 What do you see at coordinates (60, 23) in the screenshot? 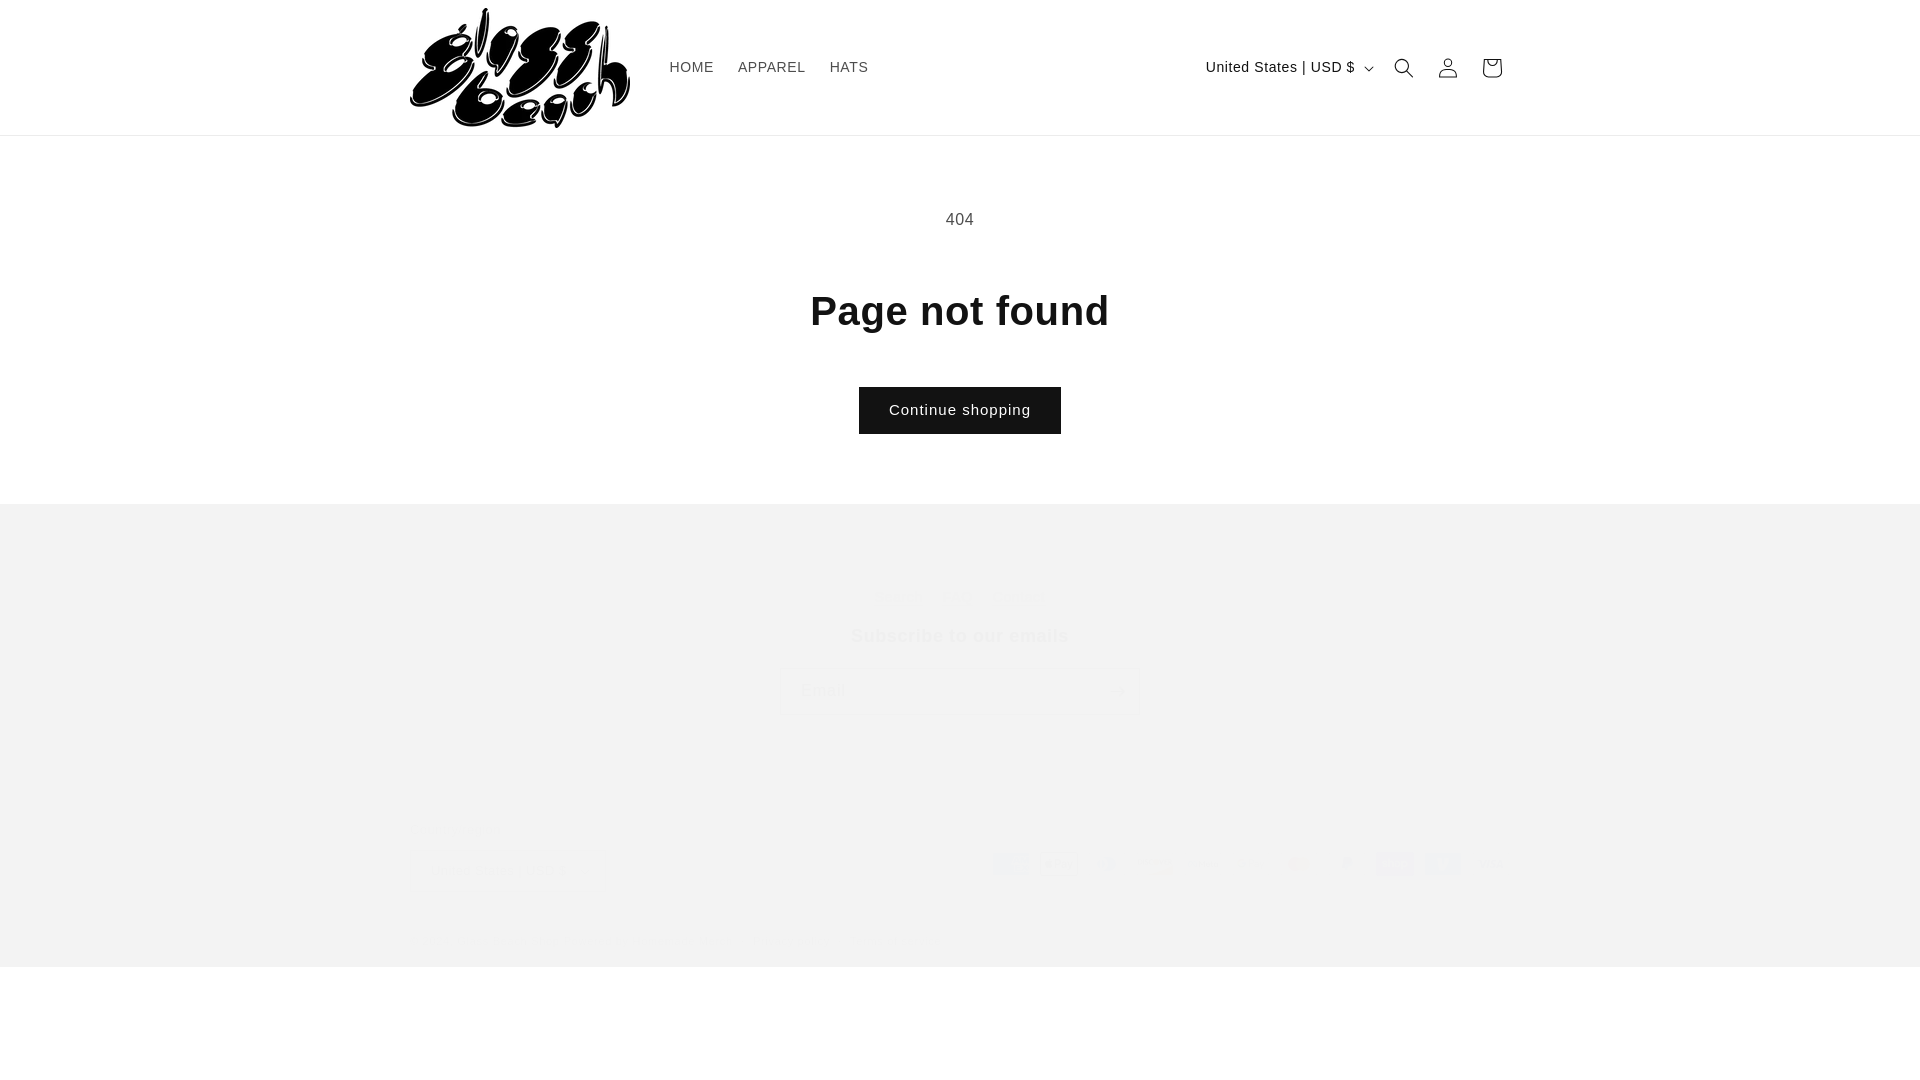
I see `Homemade Merch` at bounding box center [60, 23].